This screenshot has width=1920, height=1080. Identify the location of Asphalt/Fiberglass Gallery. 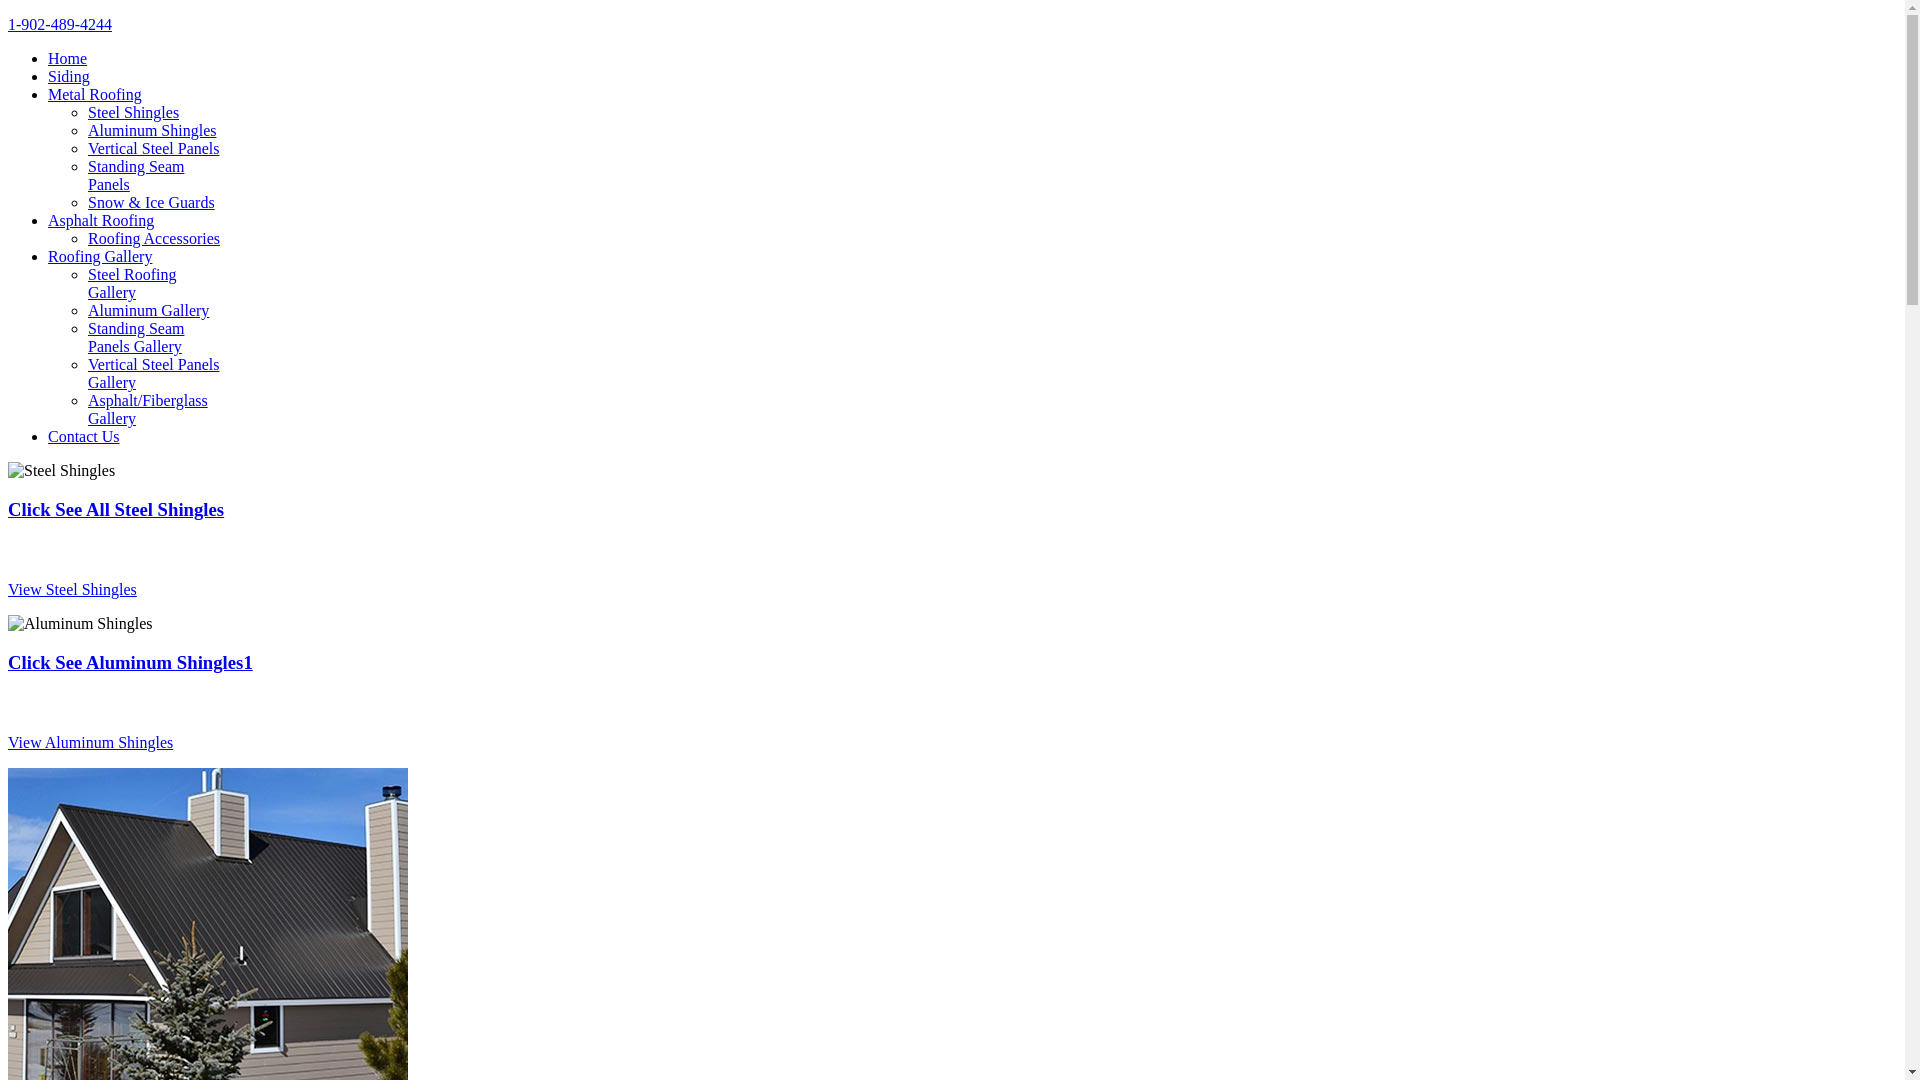
(148, 410).